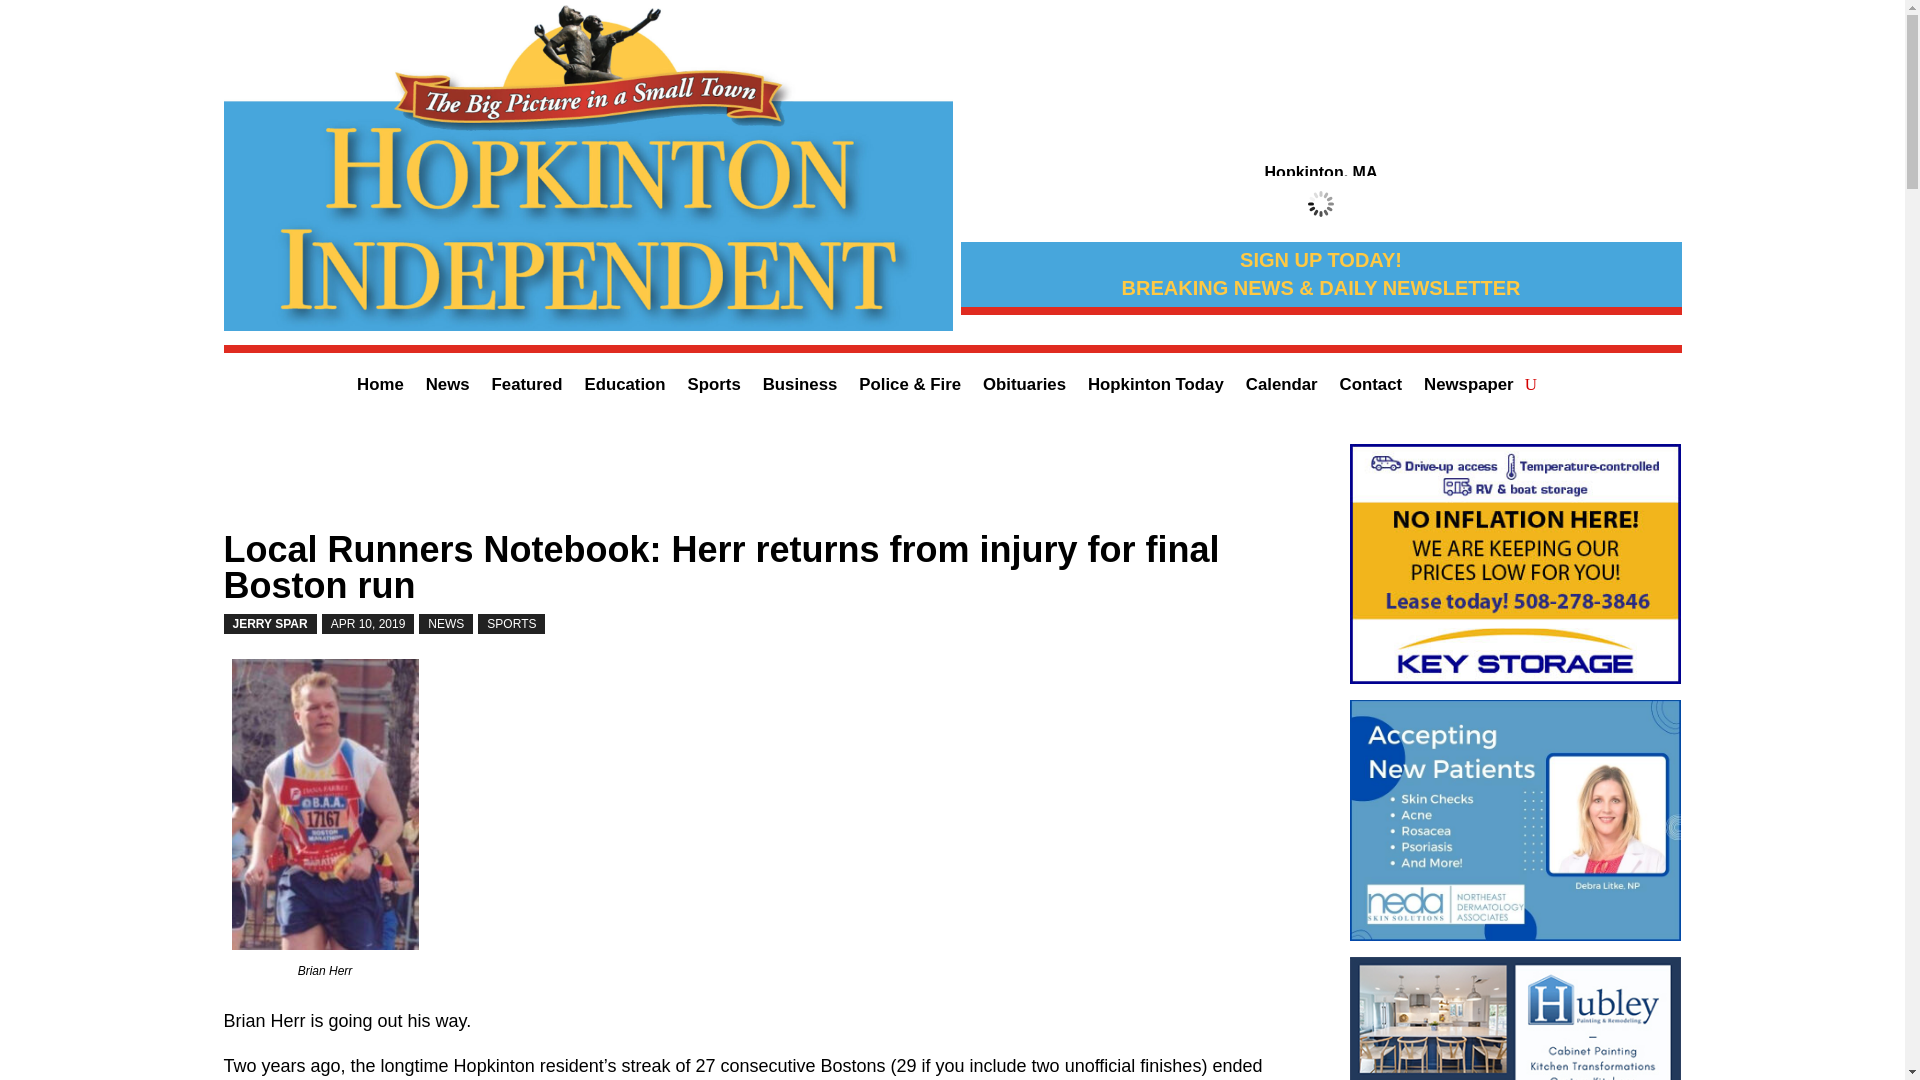 The image size is (1920, 1080). I want to click on News, so click(448, 388).